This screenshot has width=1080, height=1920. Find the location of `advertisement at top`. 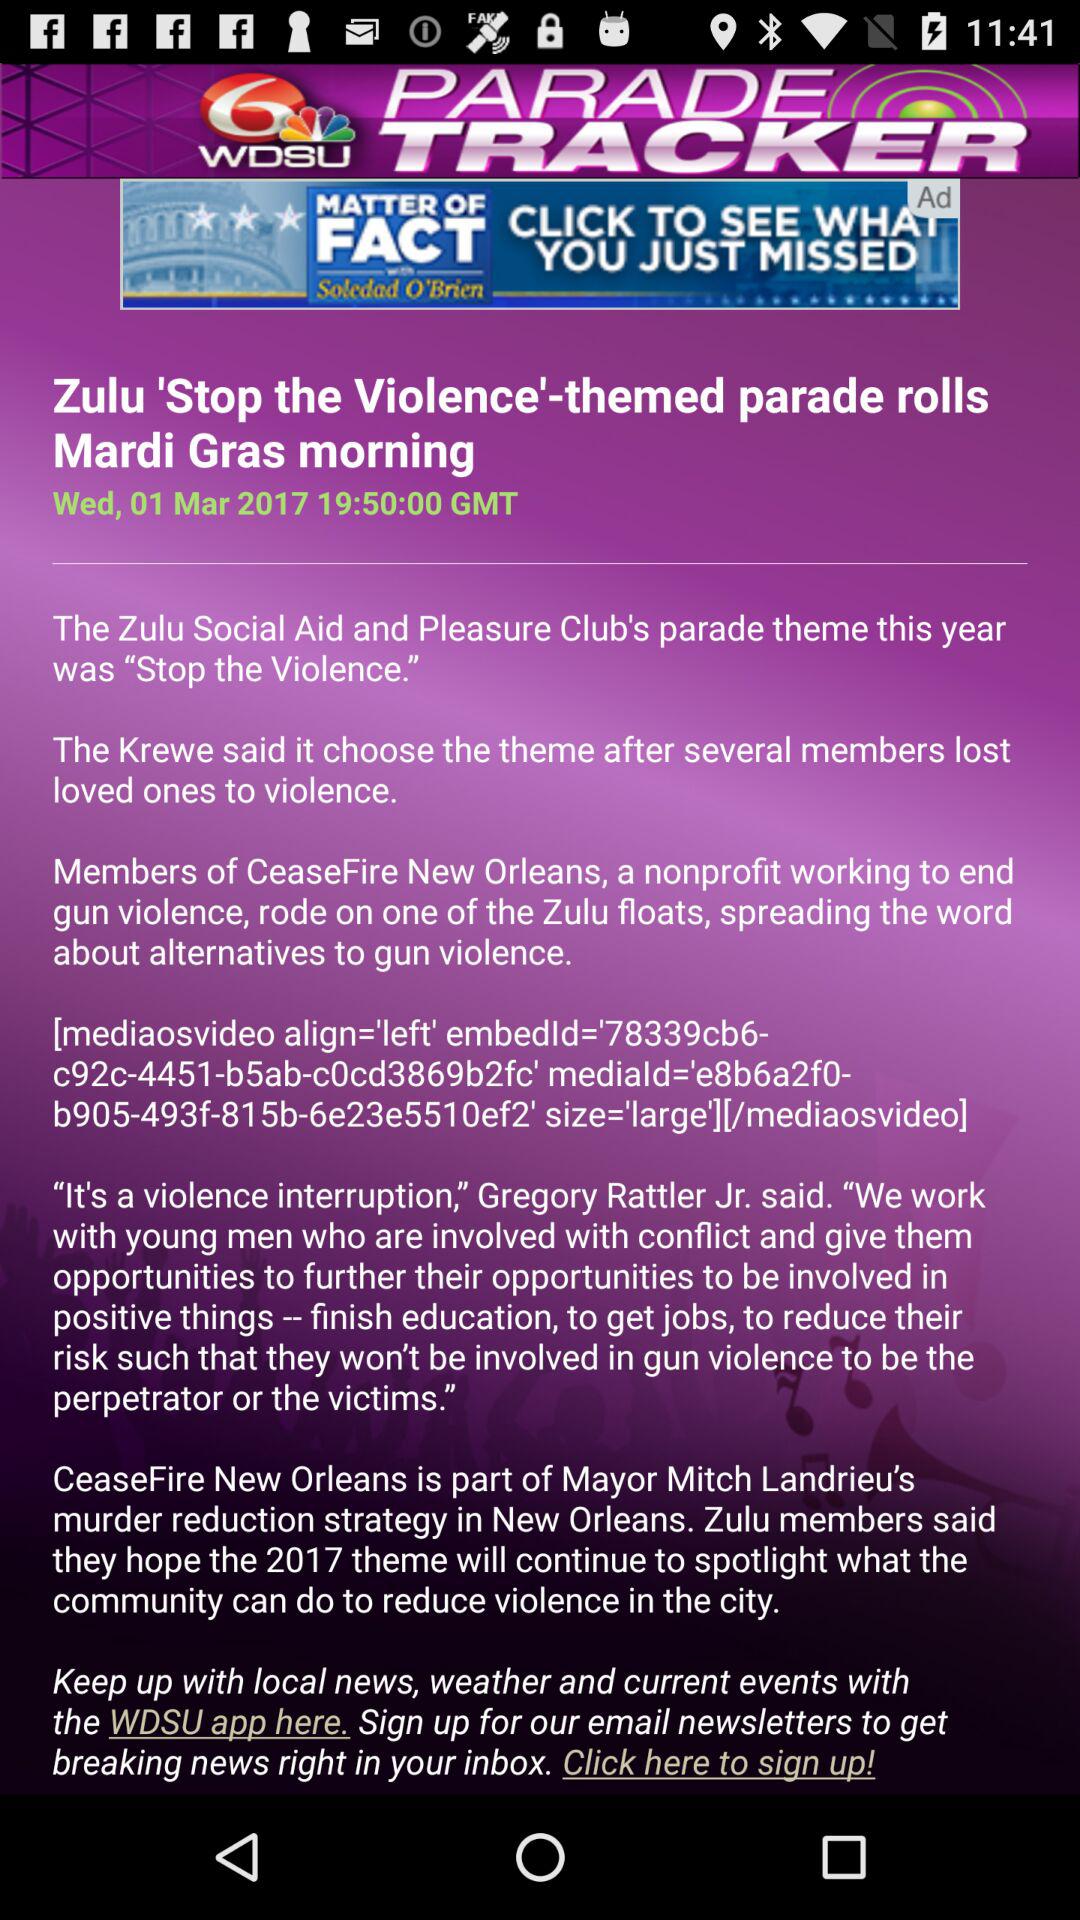

advertisement at top is located at coordinates (540, 244).